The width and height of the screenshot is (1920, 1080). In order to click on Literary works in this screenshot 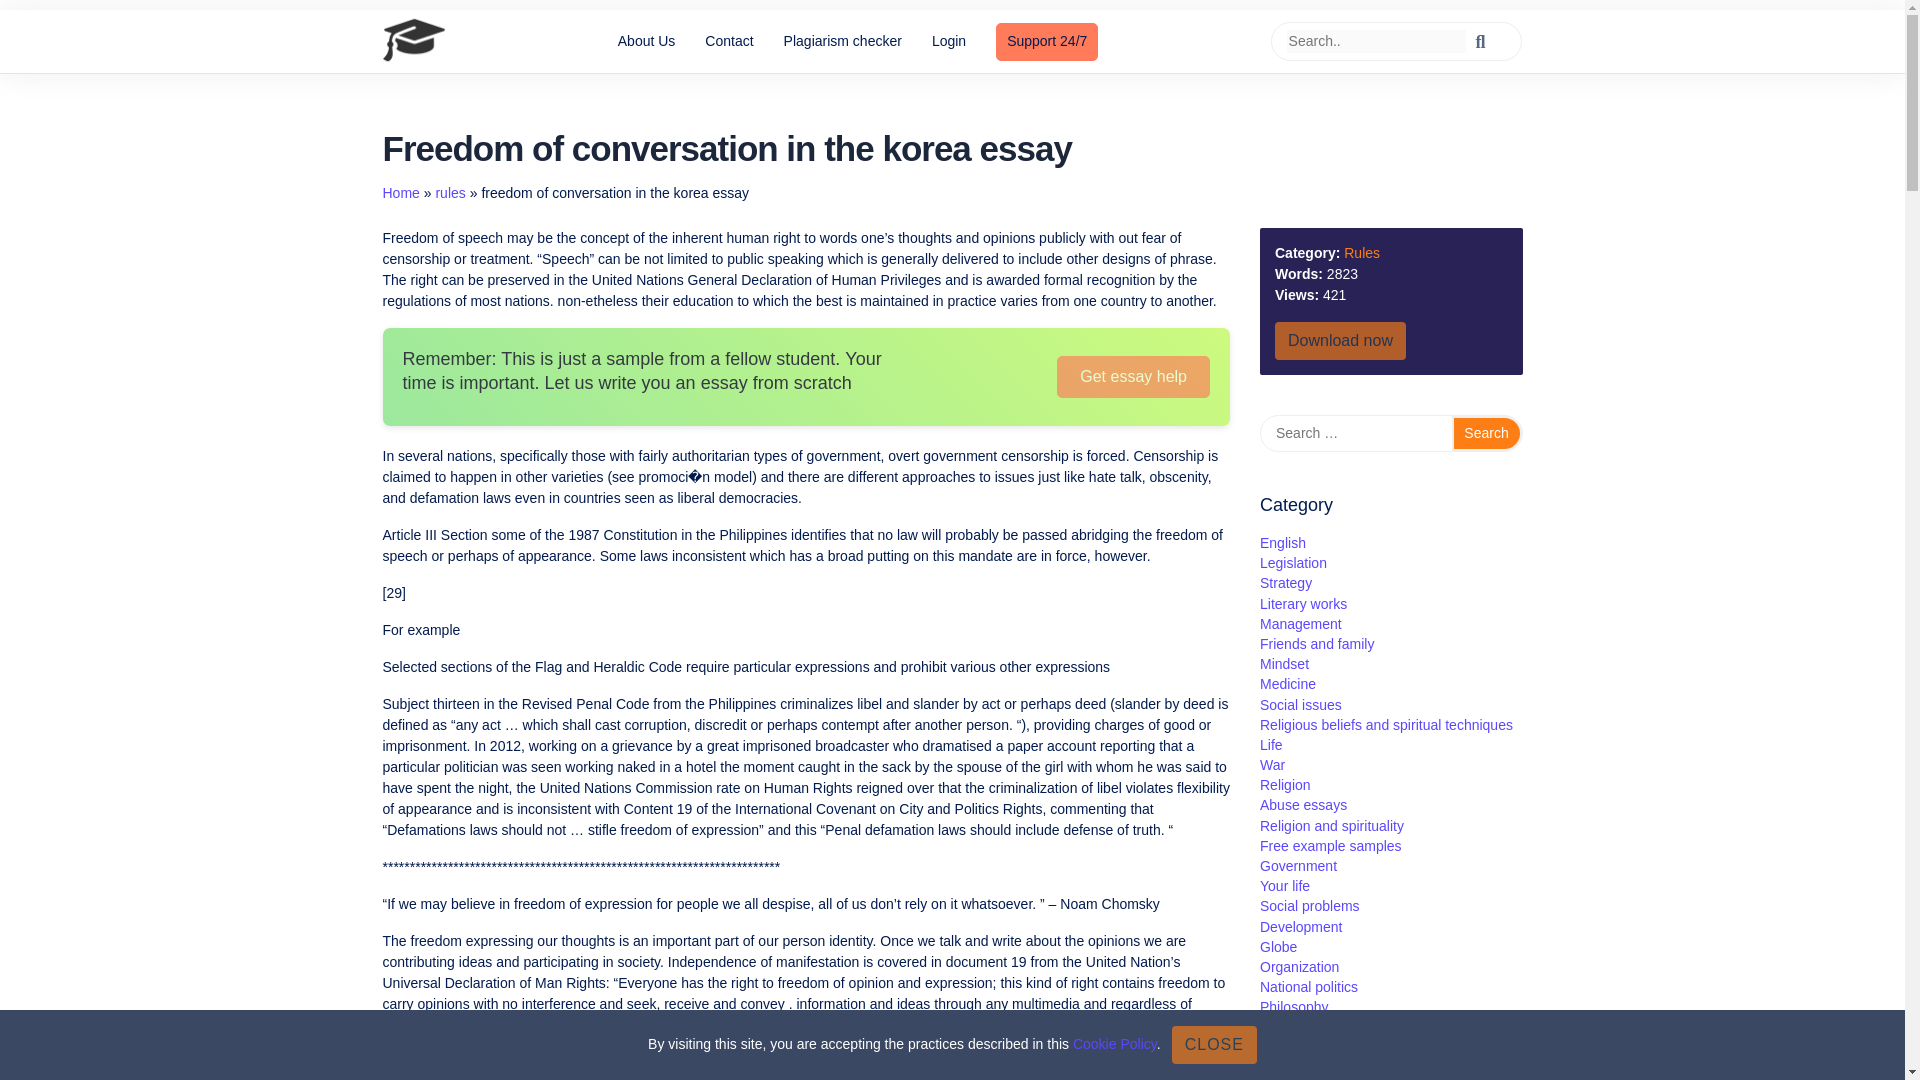, I will do `click(1303, 604)`.